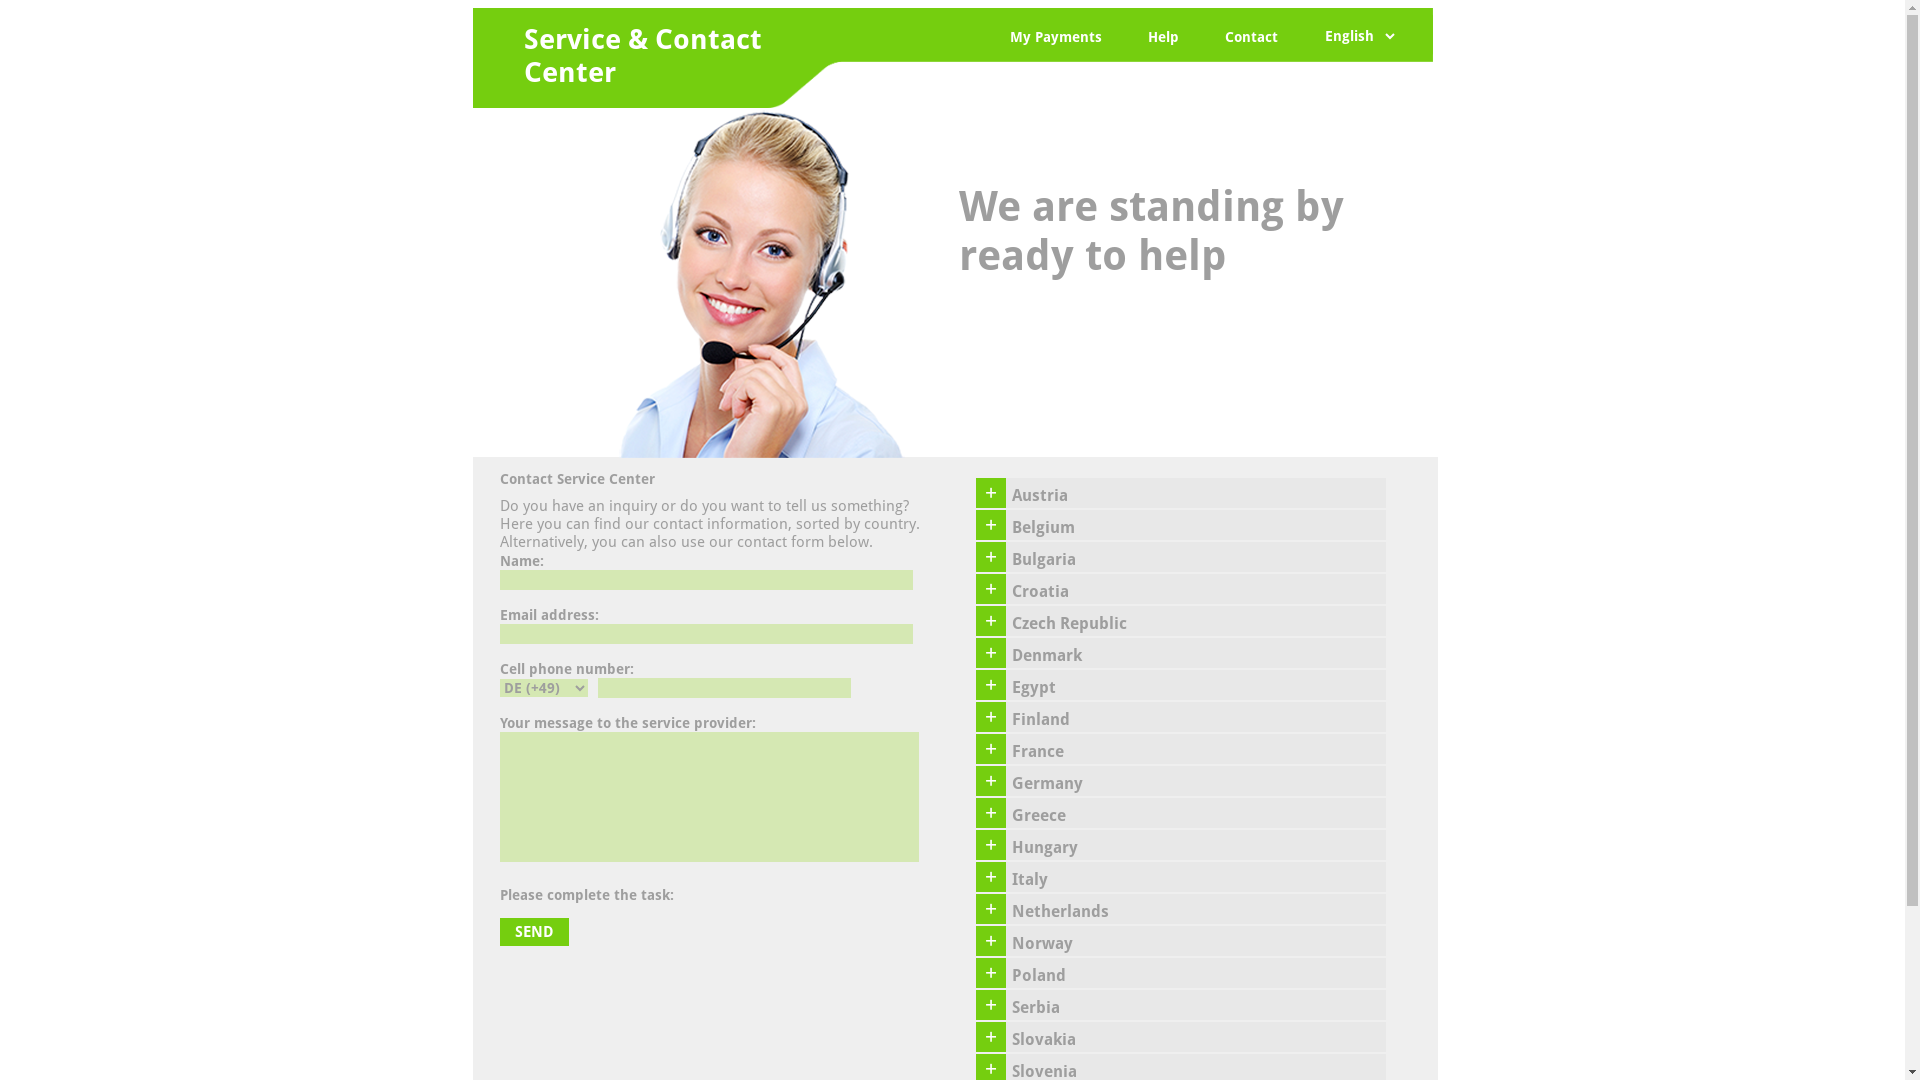  What do you see at coordinates (1196, 908) in the screenshot?
I see `Netherlands` at bounding box center [1196, 908].